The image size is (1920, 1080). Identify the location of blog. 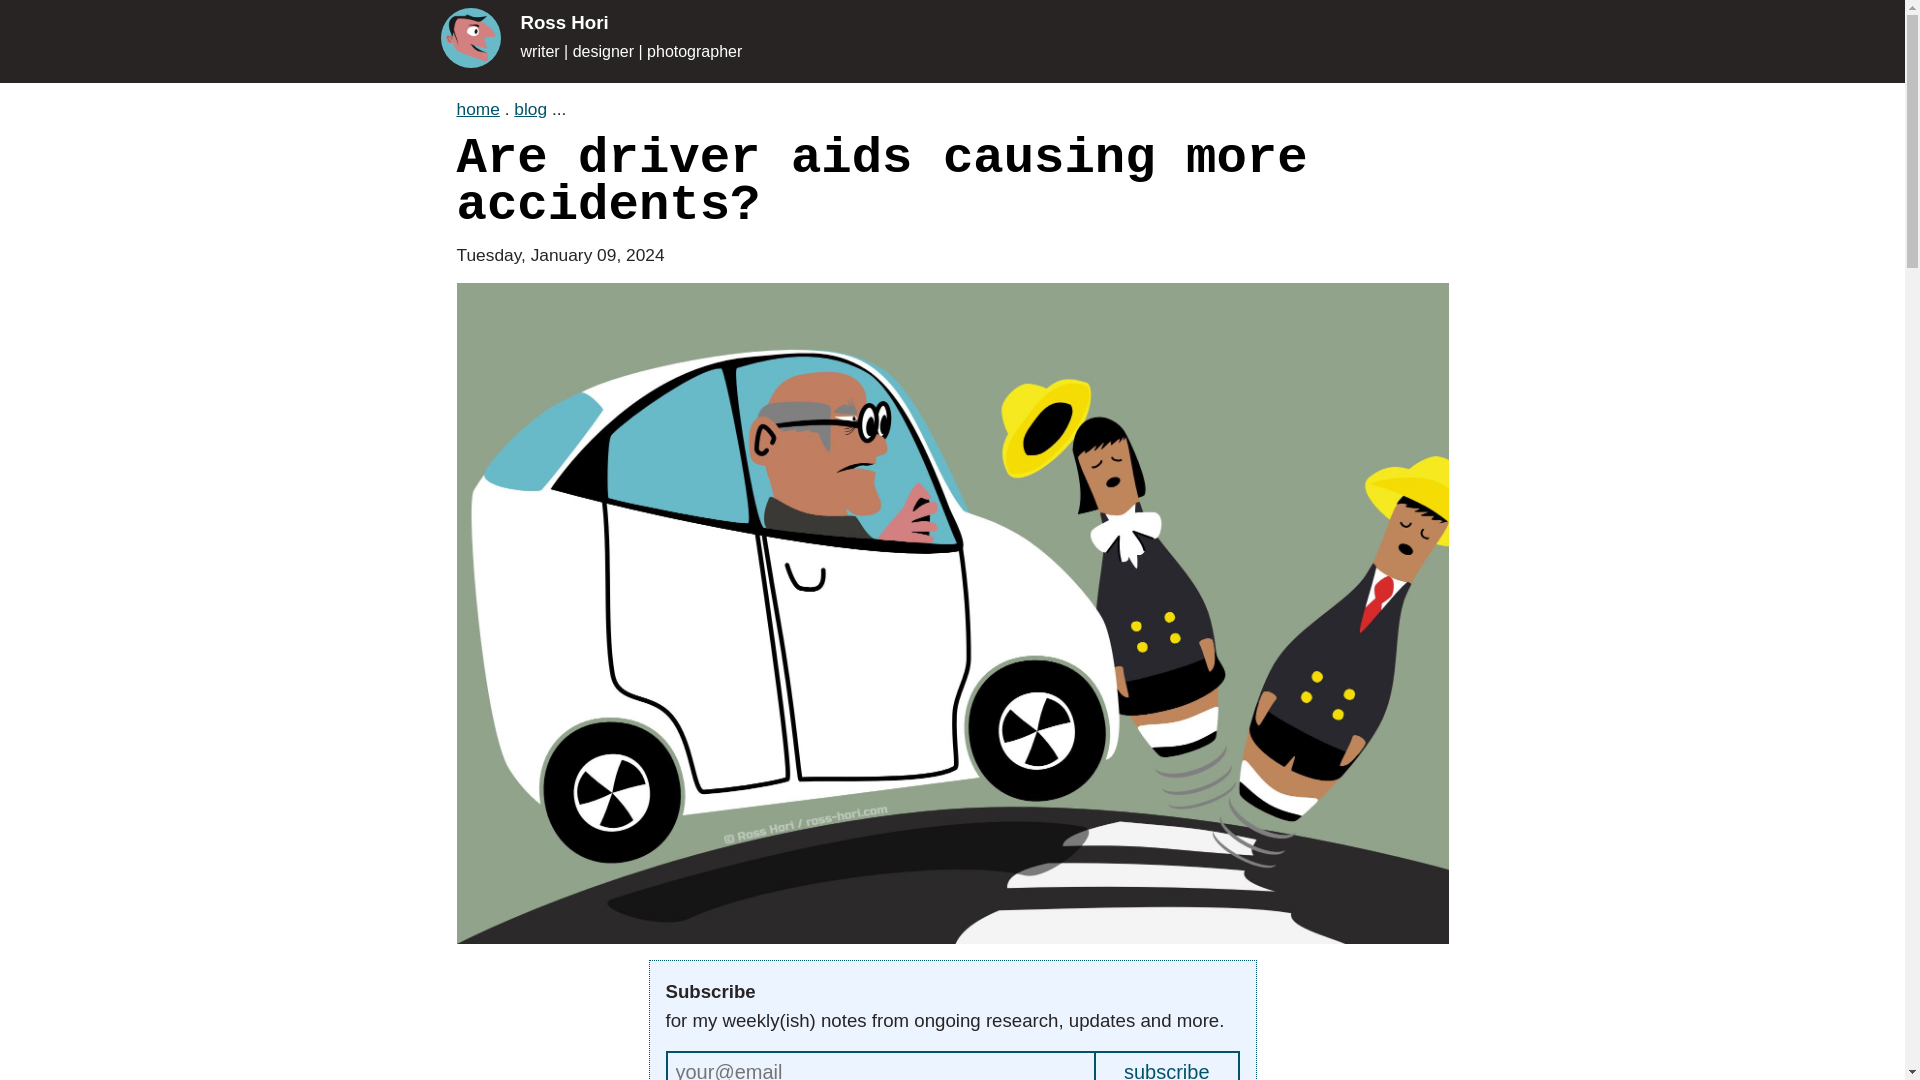
(530, 108).